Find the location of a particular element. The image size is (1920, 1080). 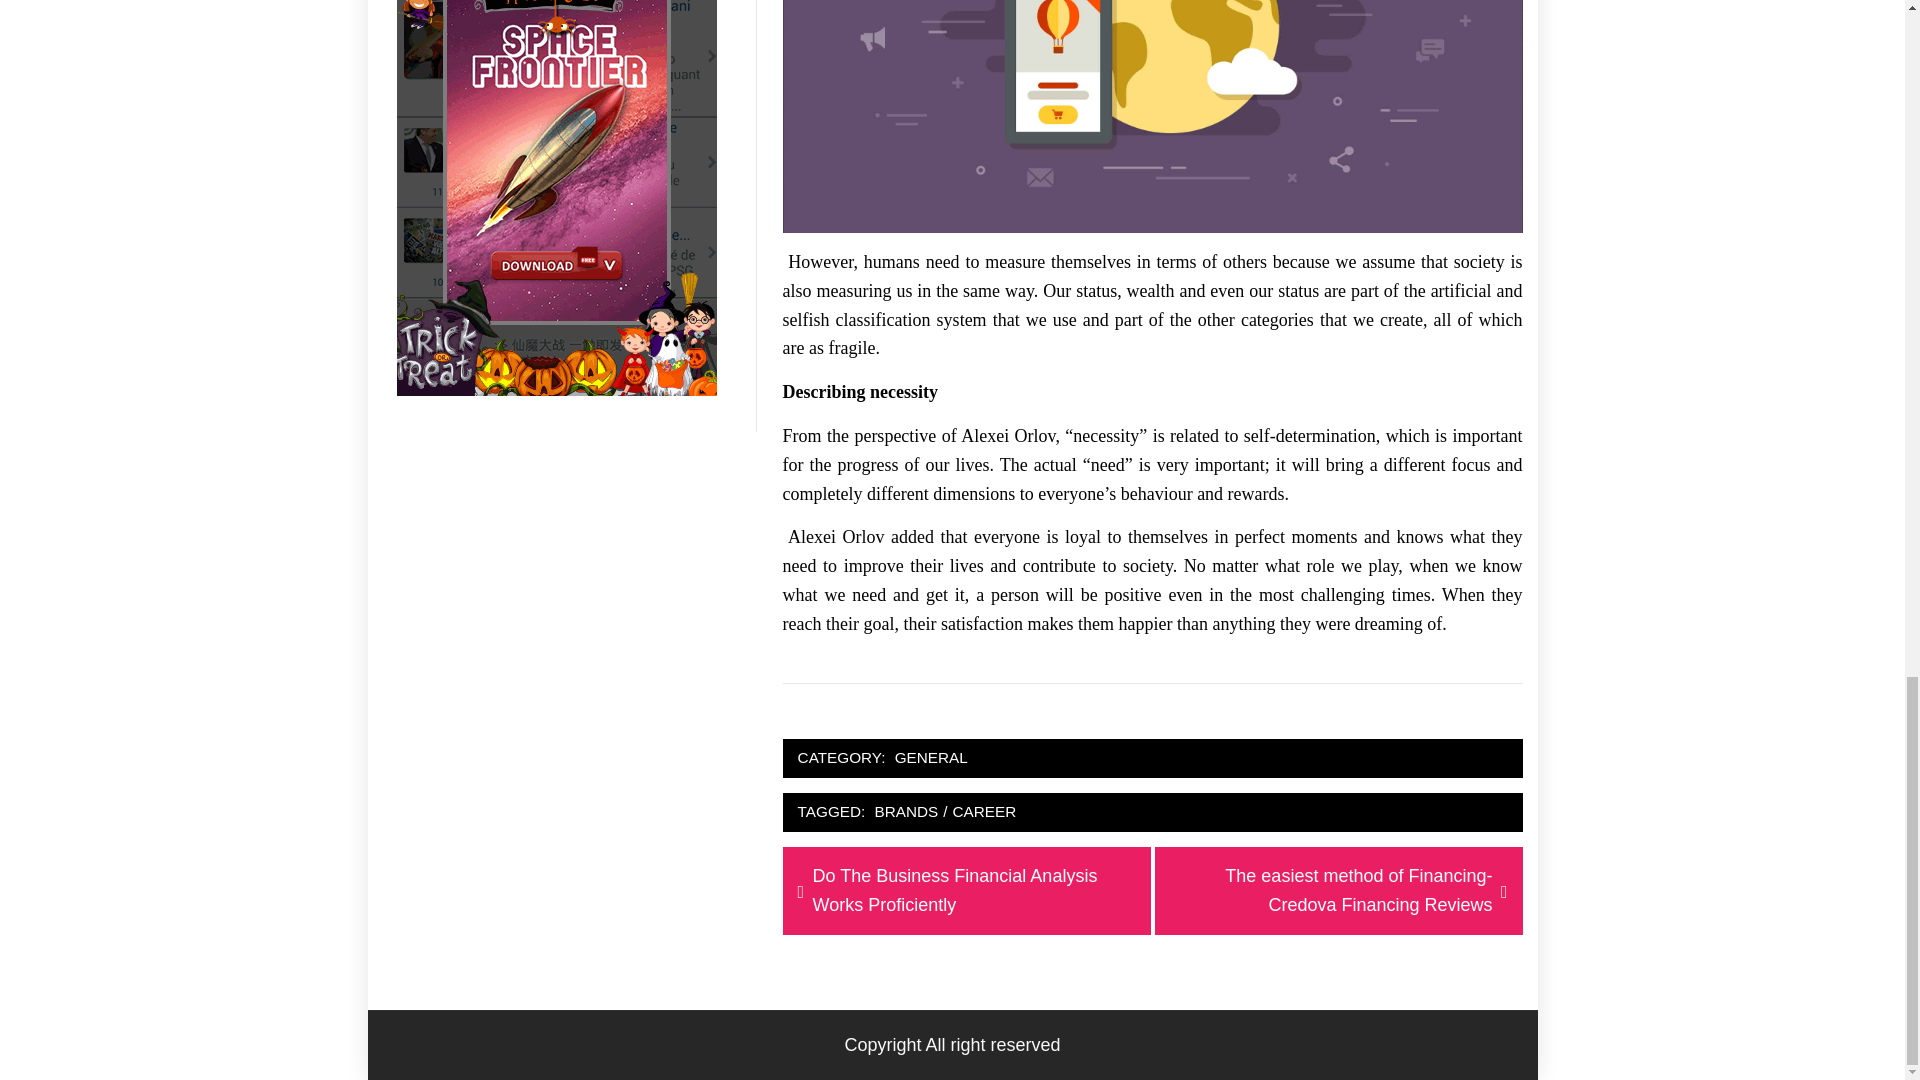

BRANDS is located at coordinates (906, 812).